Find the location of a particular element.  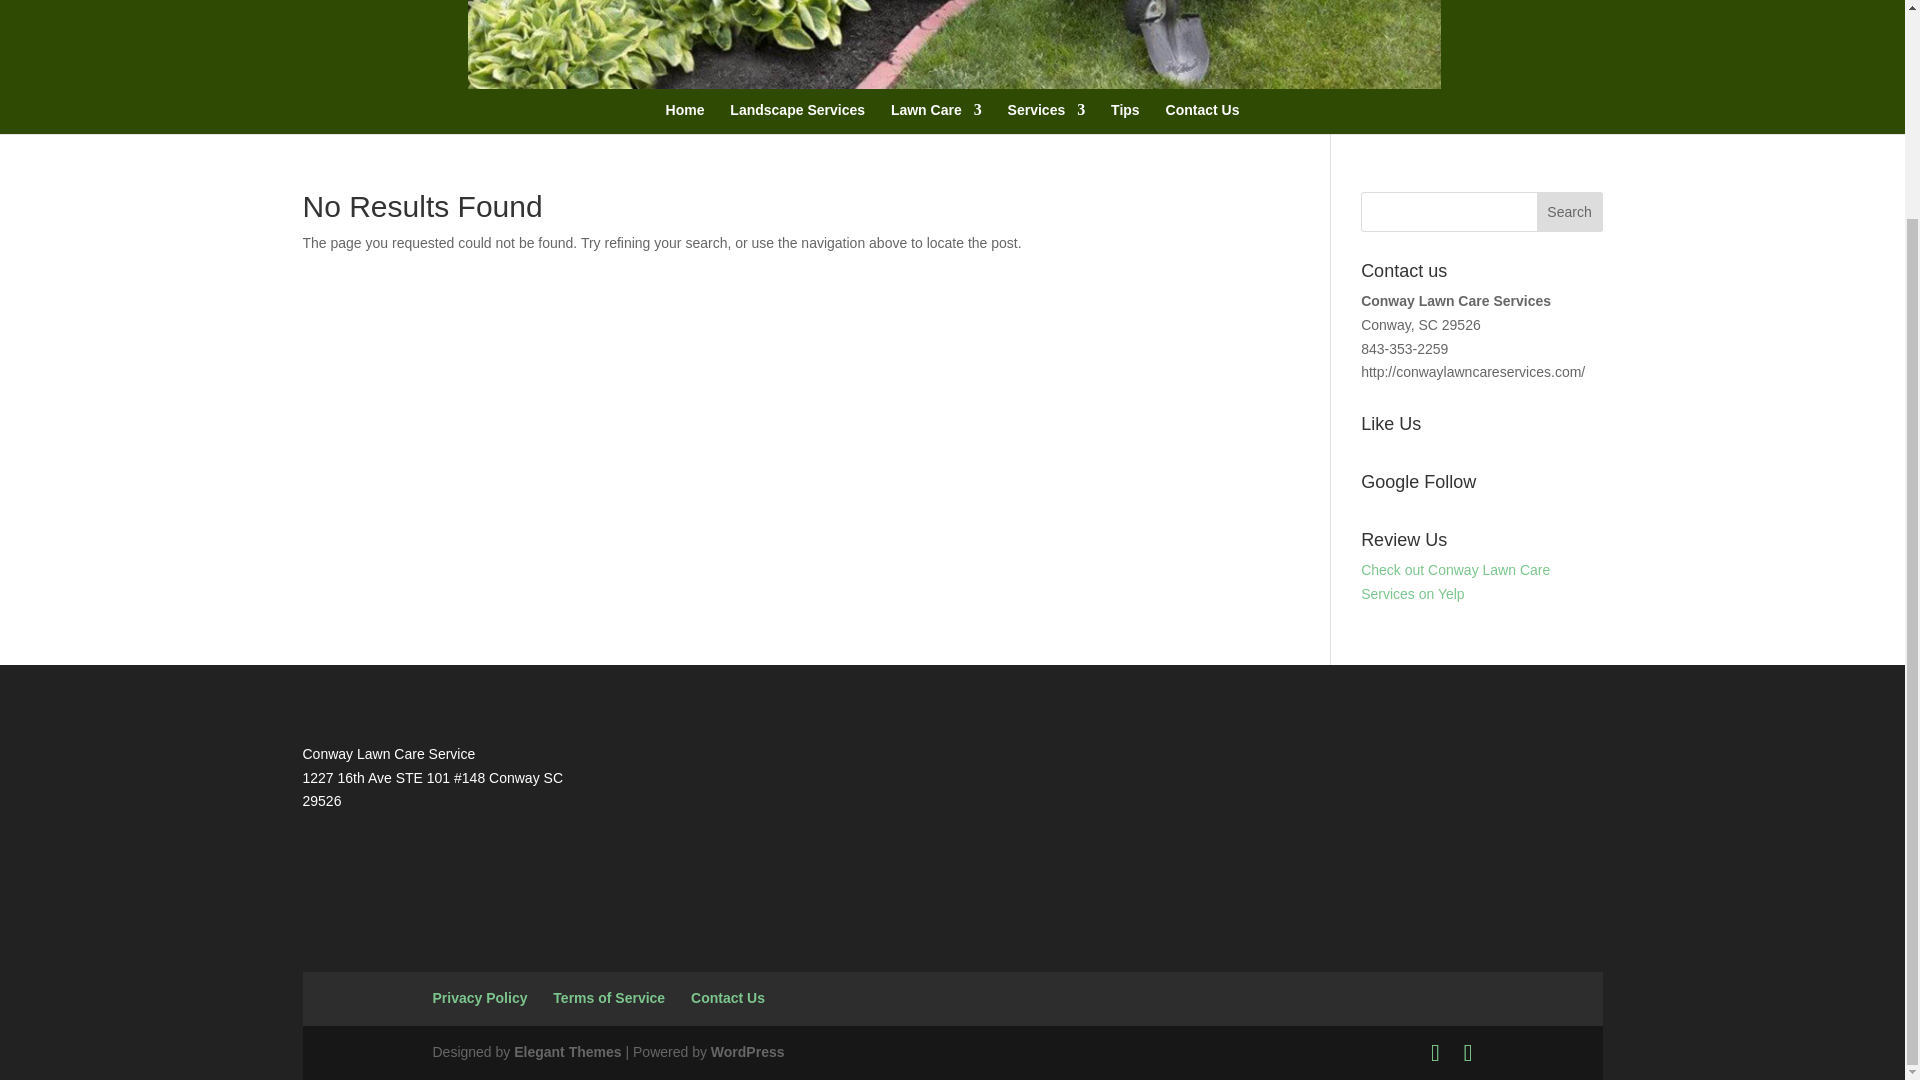

Search is located at coordinates (1570, 212).